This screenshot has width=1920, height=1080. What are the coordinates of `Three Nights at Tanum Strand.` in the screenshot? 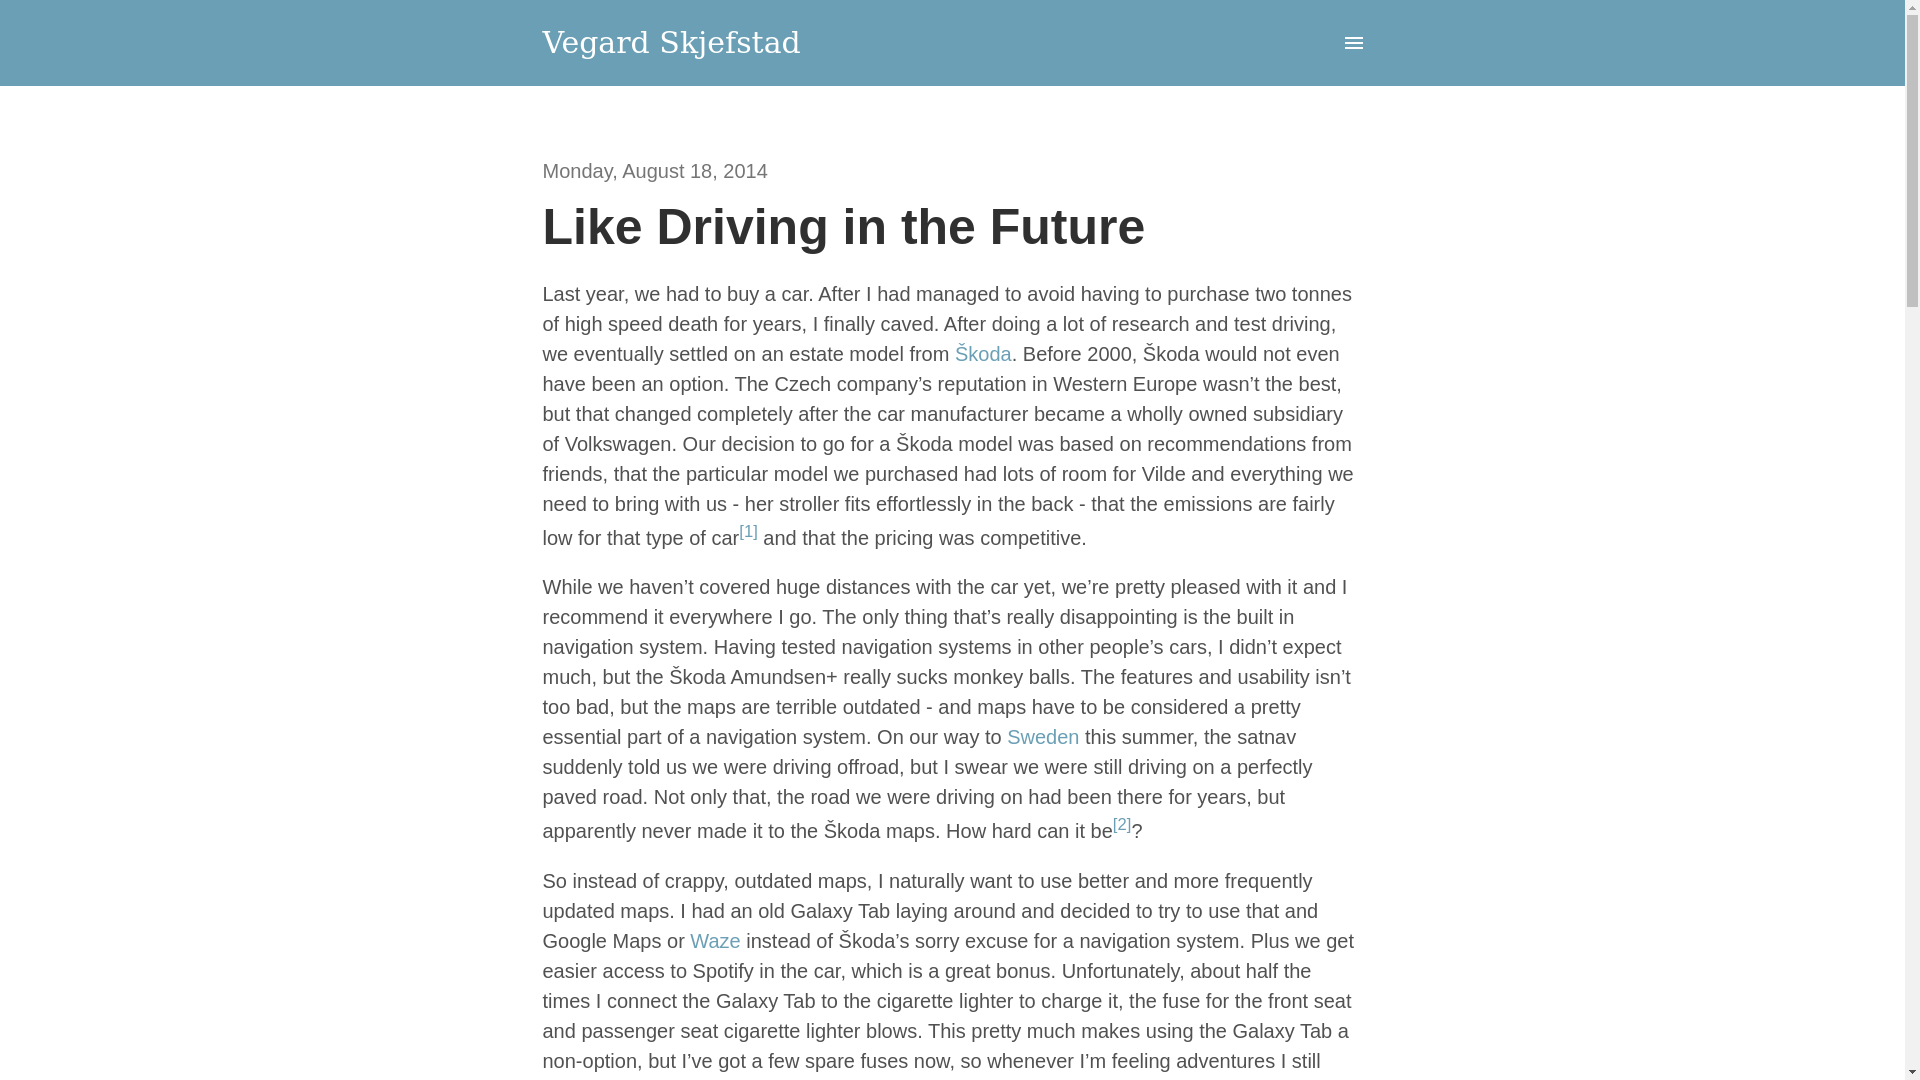 It's located at (1042, 736).